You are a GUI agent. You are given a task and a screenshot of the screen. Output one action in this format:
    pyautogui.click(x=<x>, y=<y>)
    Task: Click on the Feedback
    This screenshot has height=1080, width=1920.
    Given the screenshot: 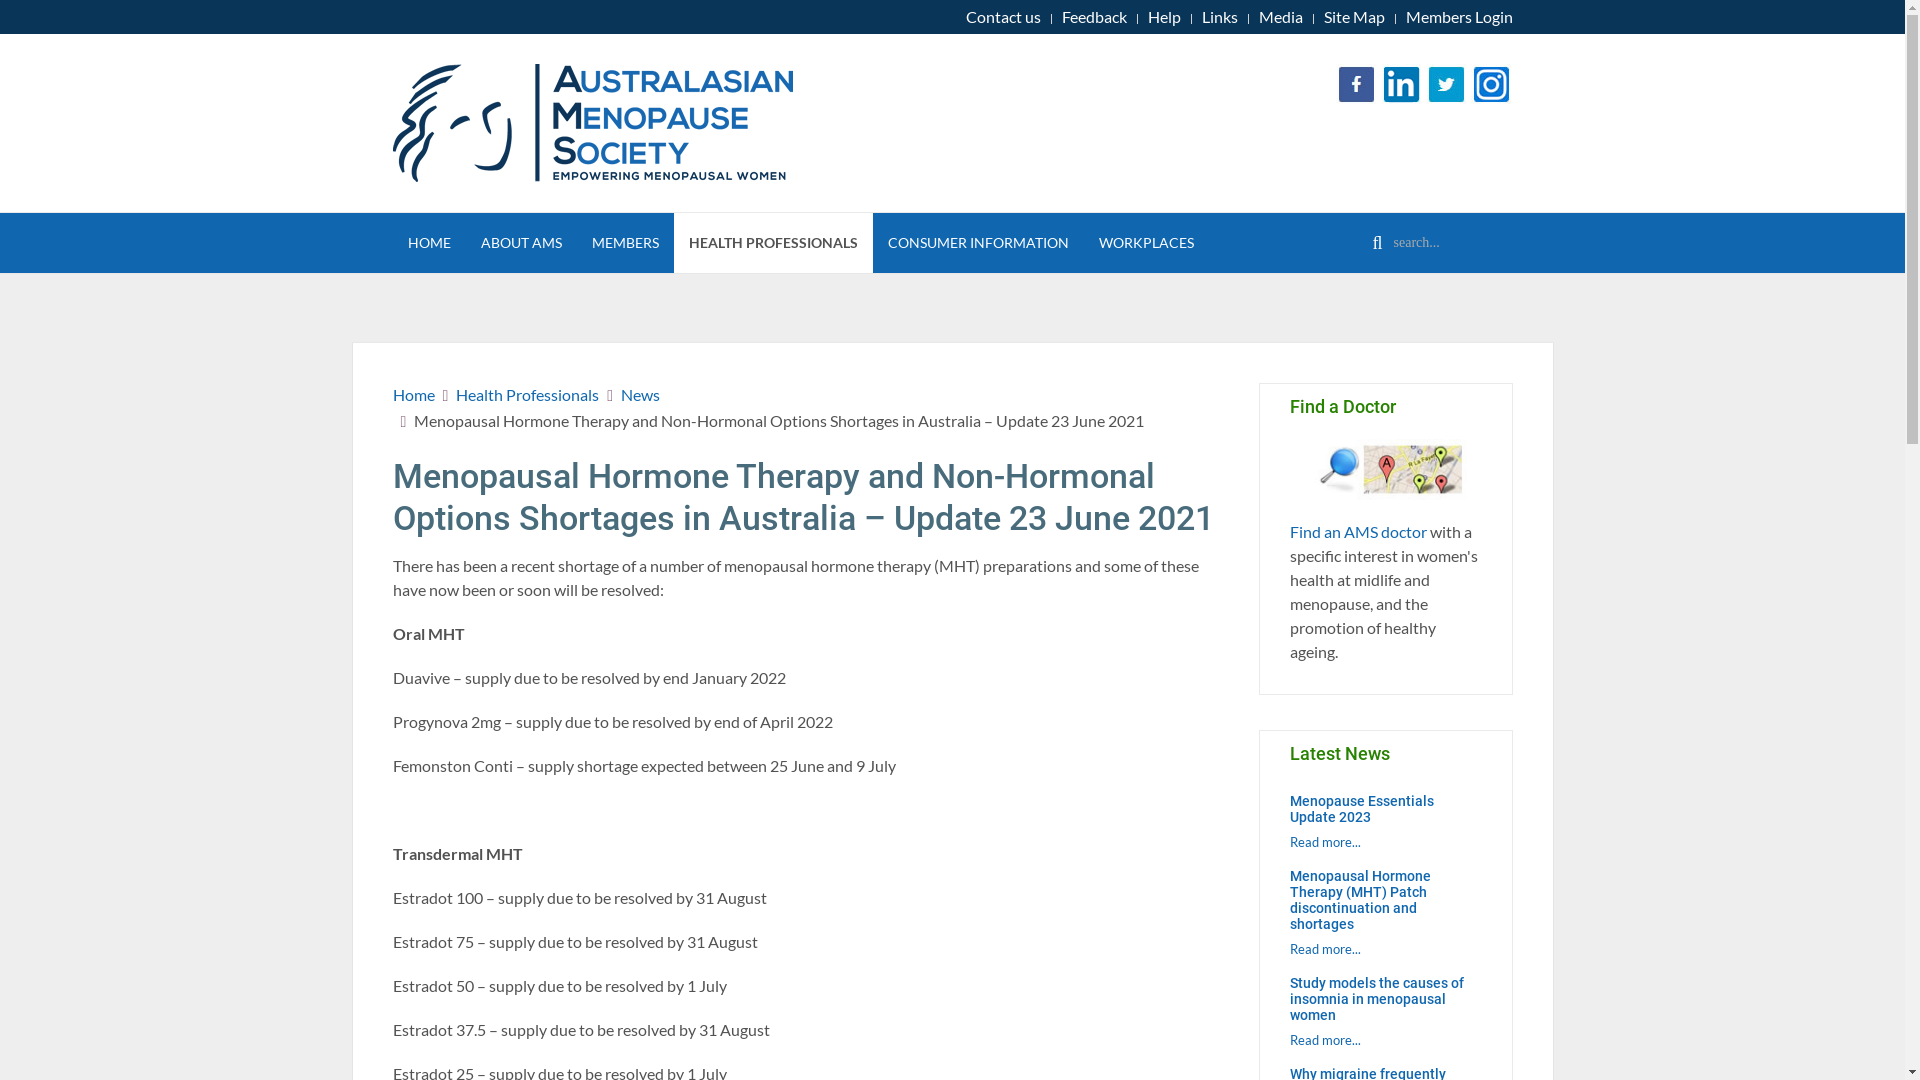 What is the action you would take?
    pyautogui.click(x=1094, y=17)
    